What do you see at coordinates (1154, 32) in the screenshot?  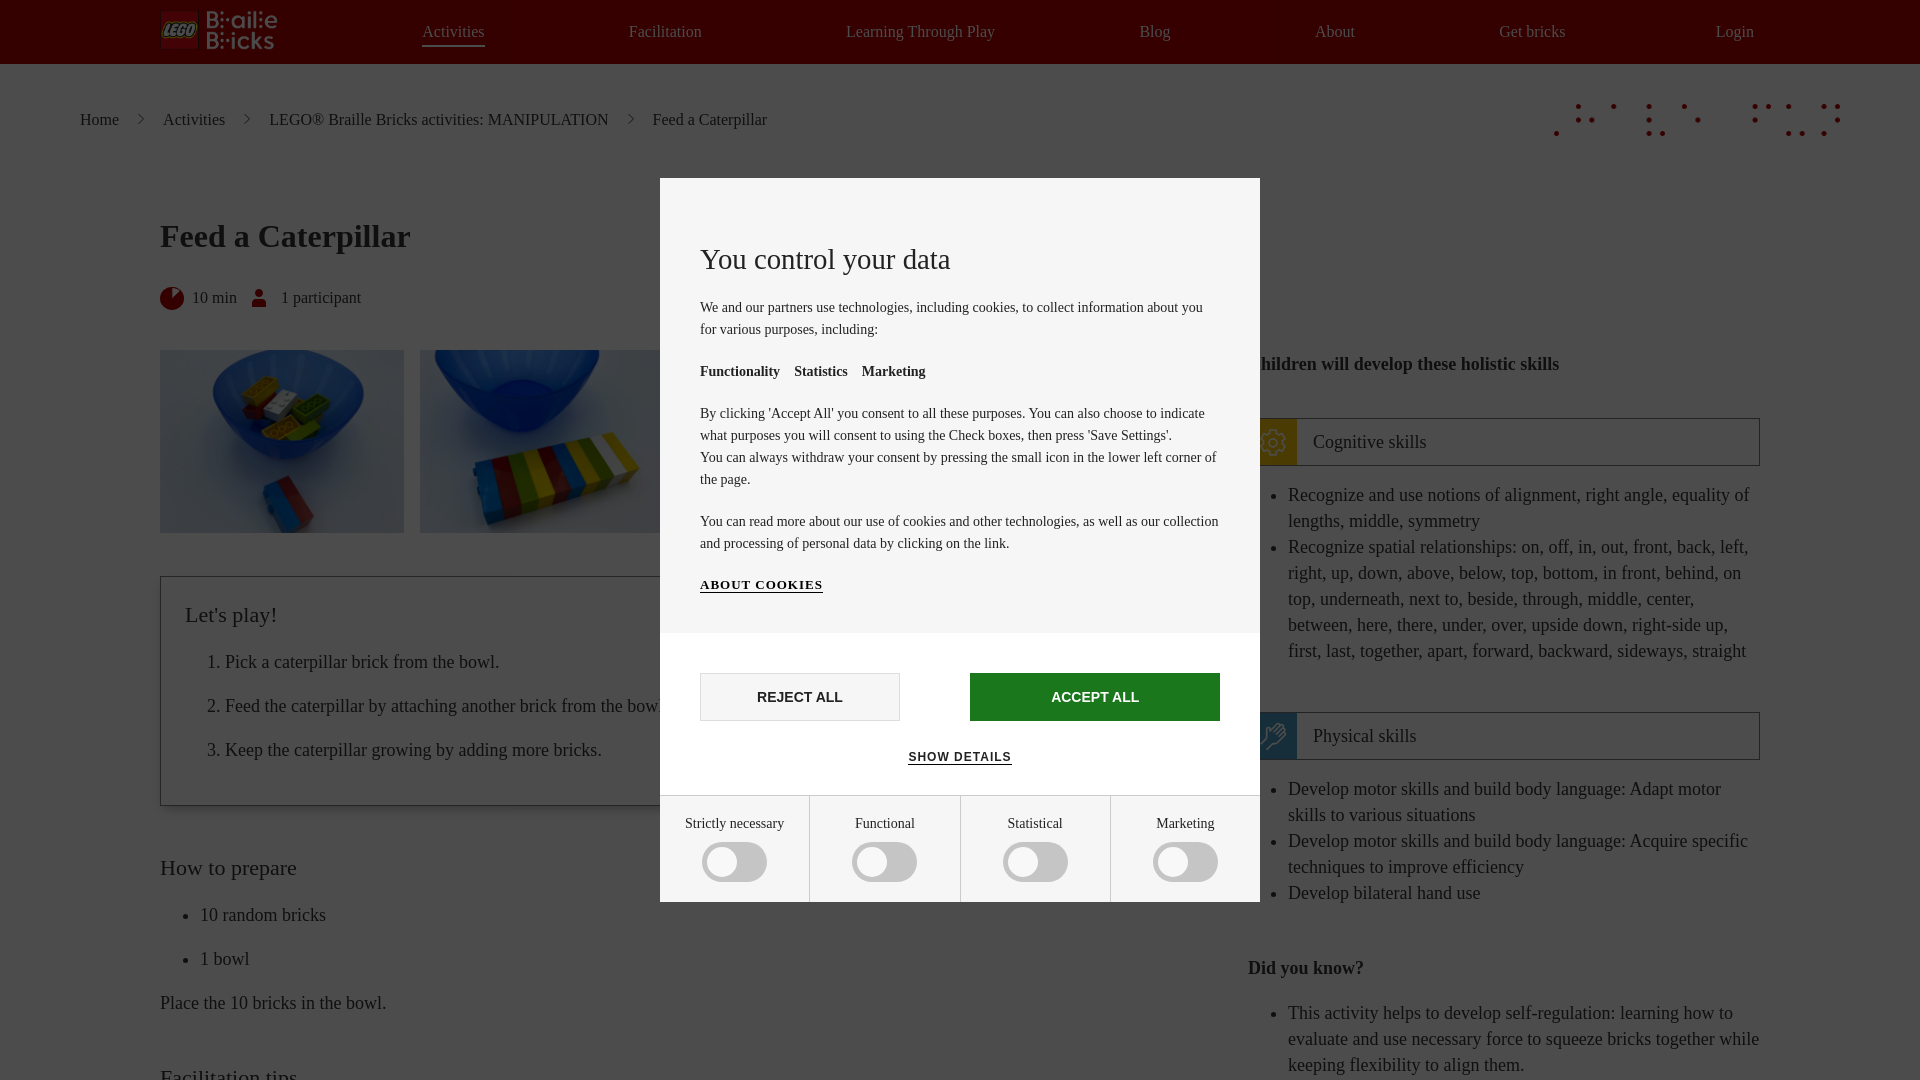 I see `Blog` at bounding box center [1154, 32].